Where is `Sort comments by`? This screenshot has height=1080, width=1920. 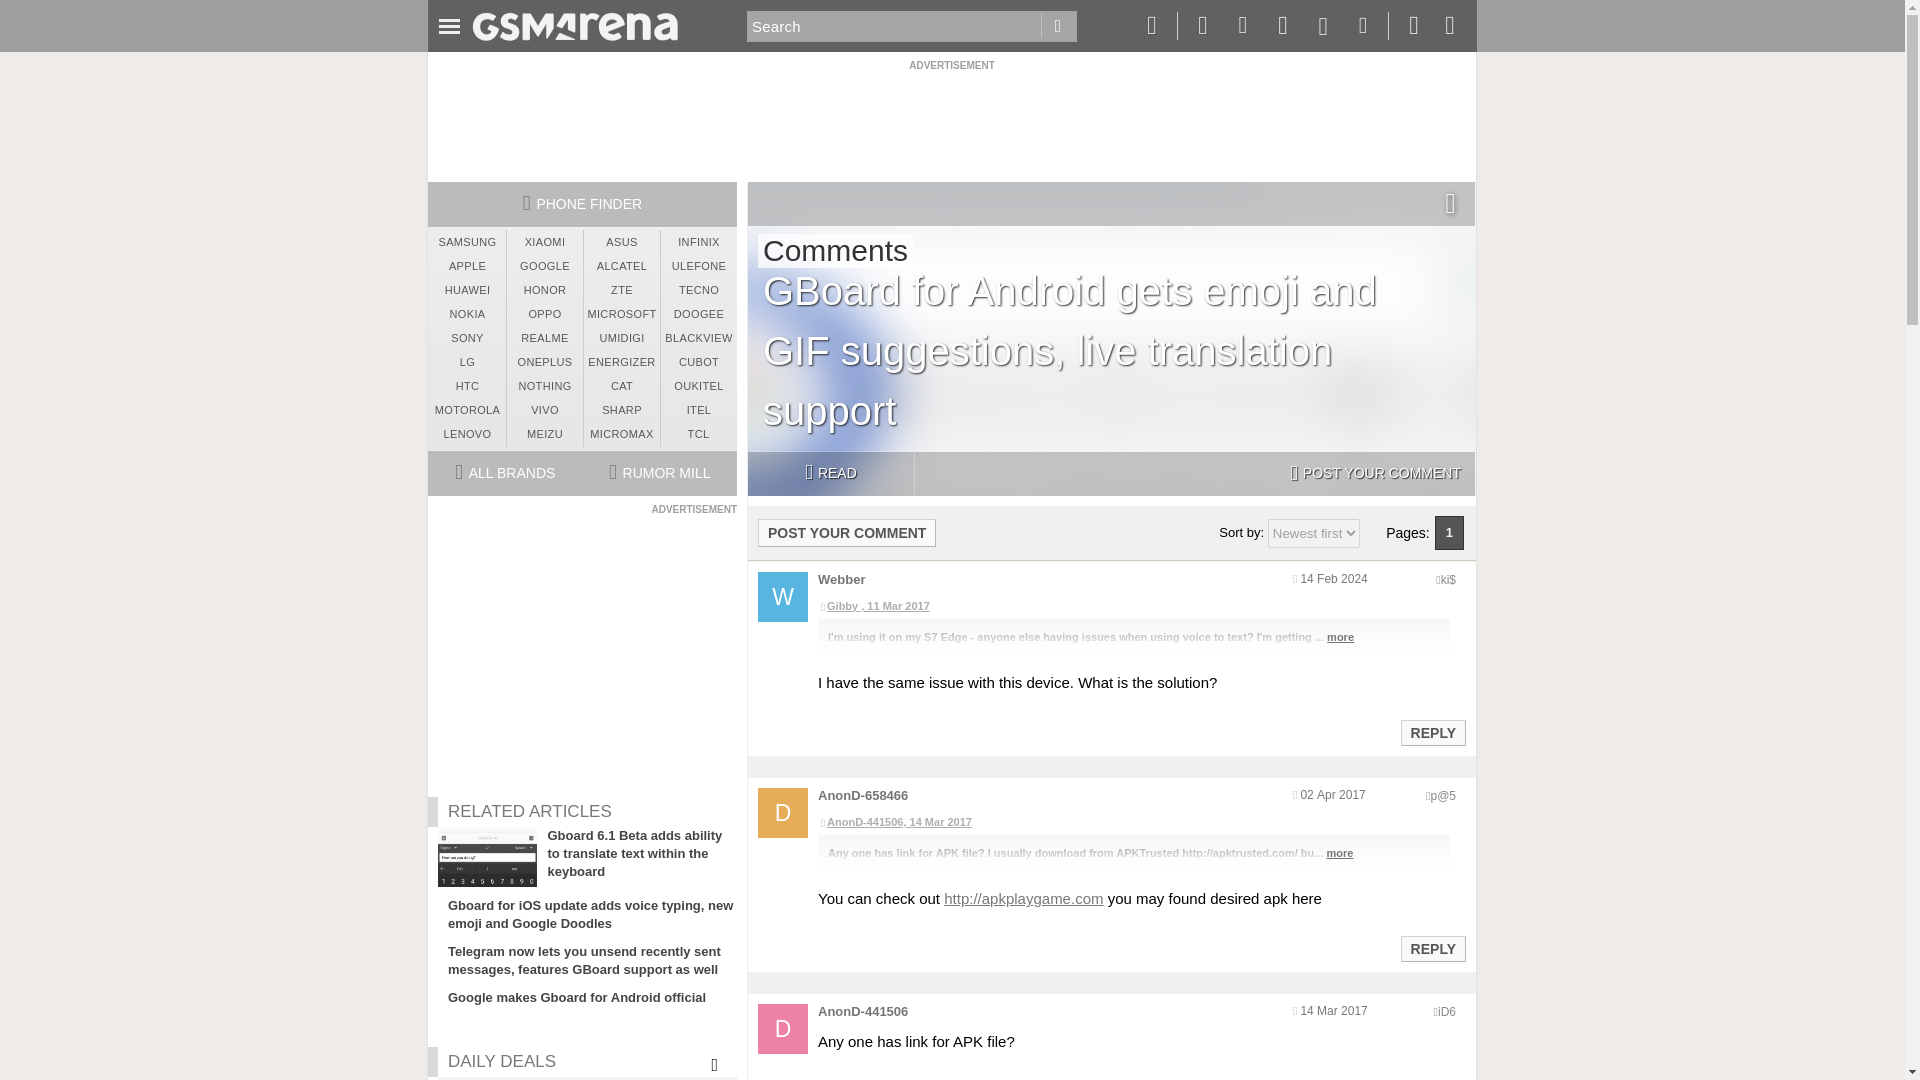 Sort comments by is located at coordinates (1313, 533).